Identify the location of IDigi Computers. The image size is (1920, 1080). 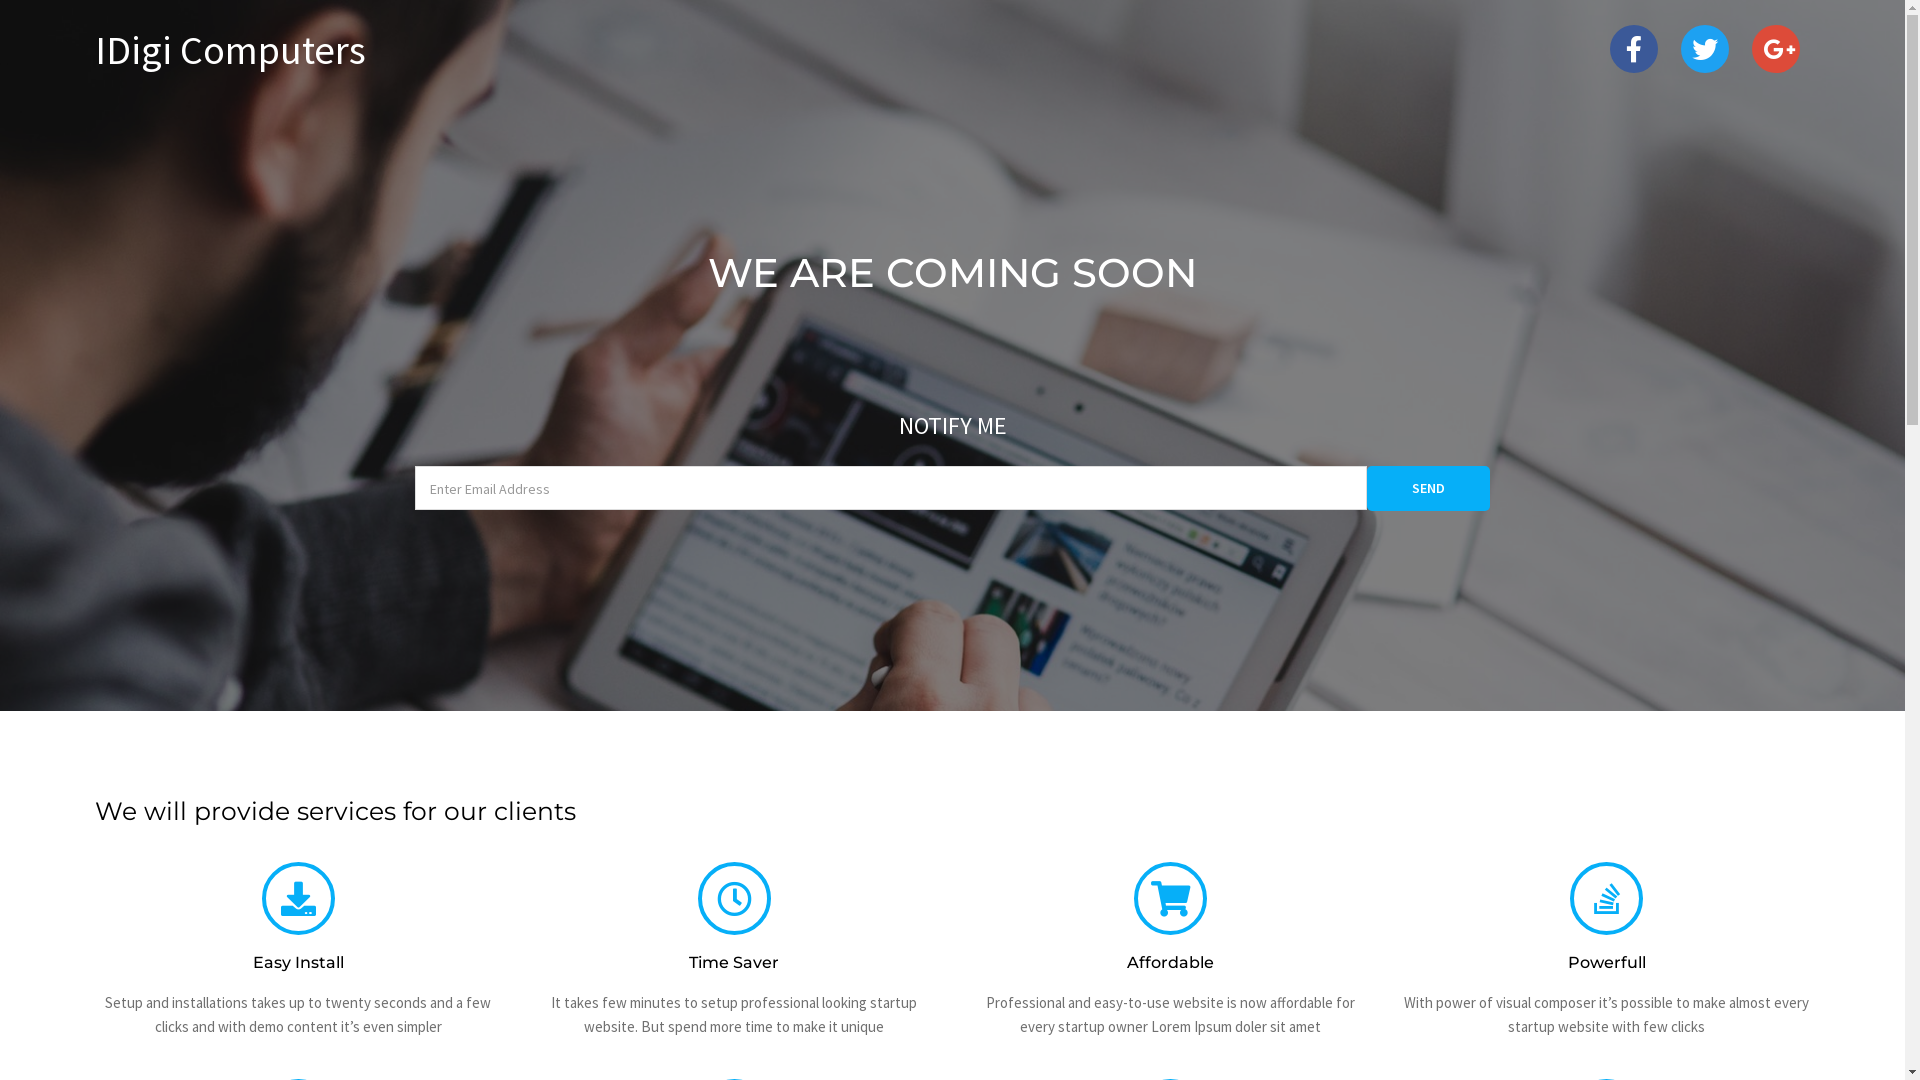
(371, 50).